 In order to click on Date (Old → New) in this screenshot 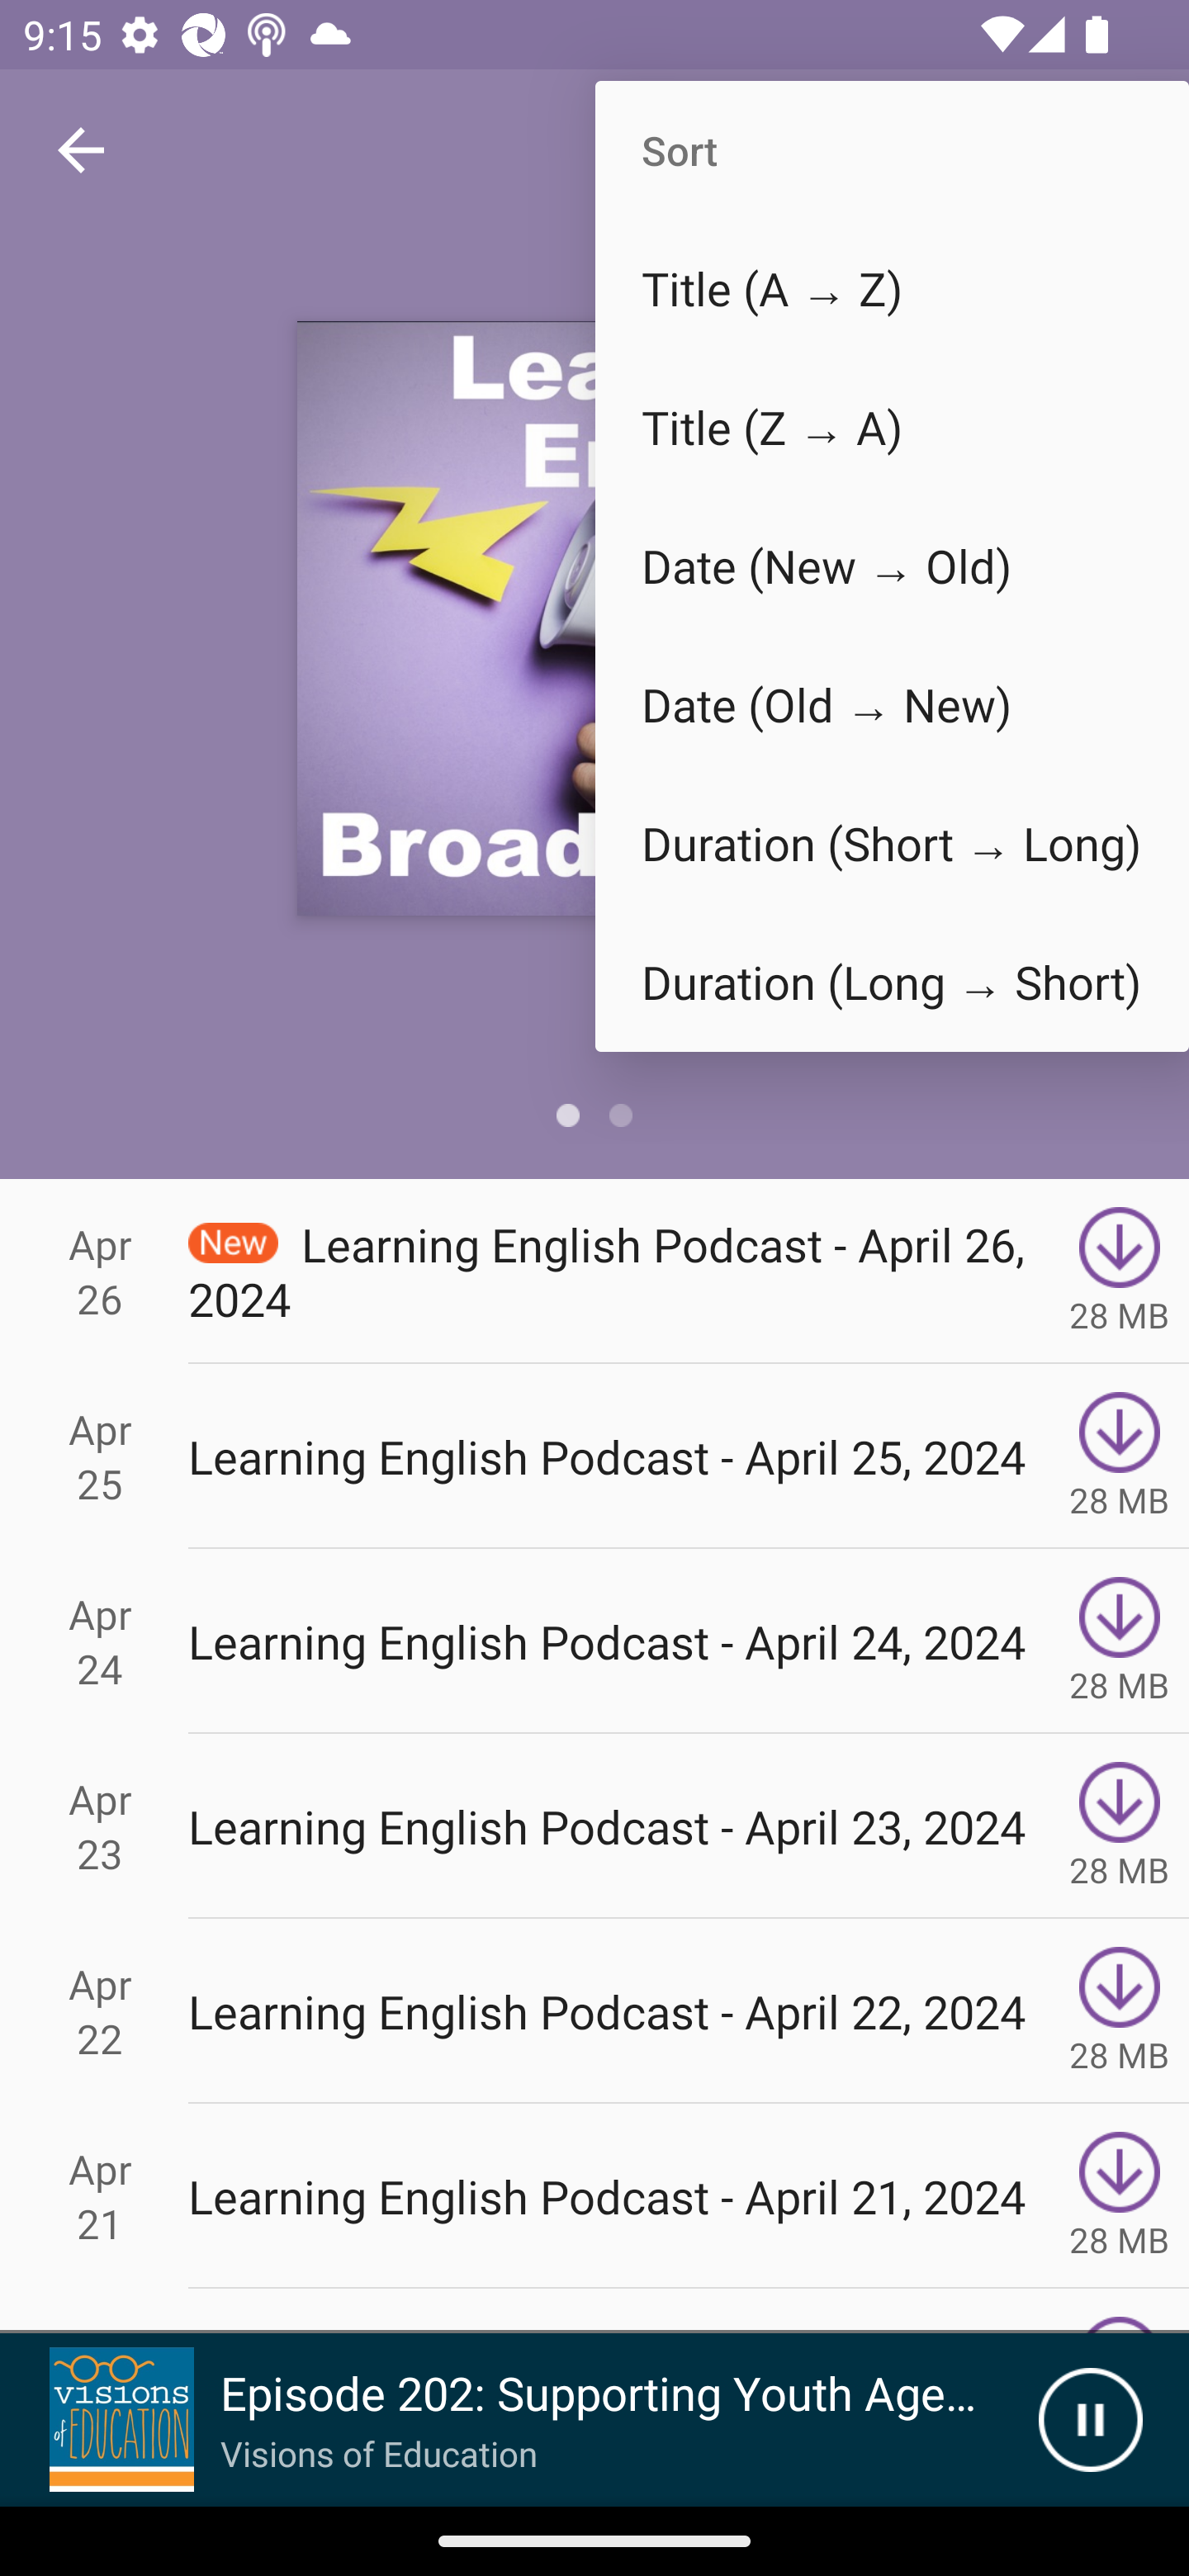, I will do `click(892, 705)`.